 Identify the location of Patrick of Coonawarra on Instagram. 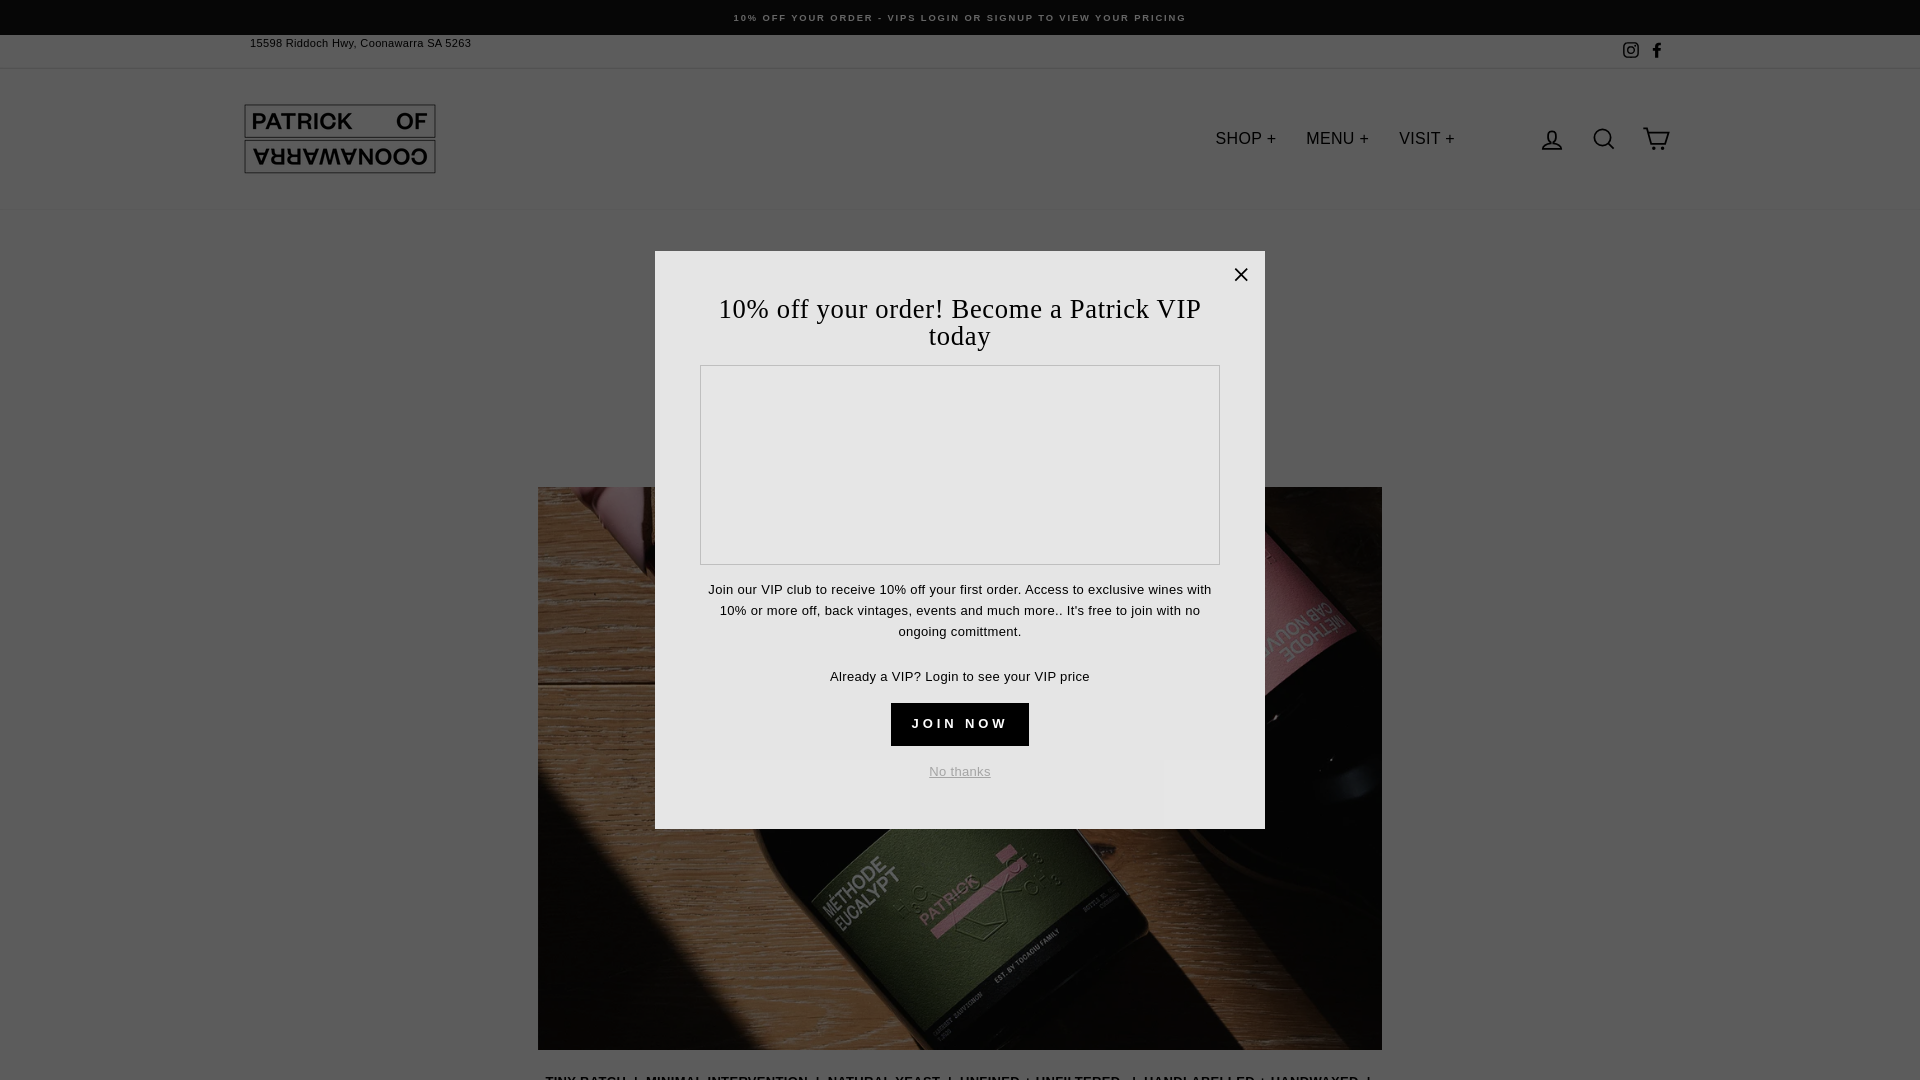
(1630, 51).